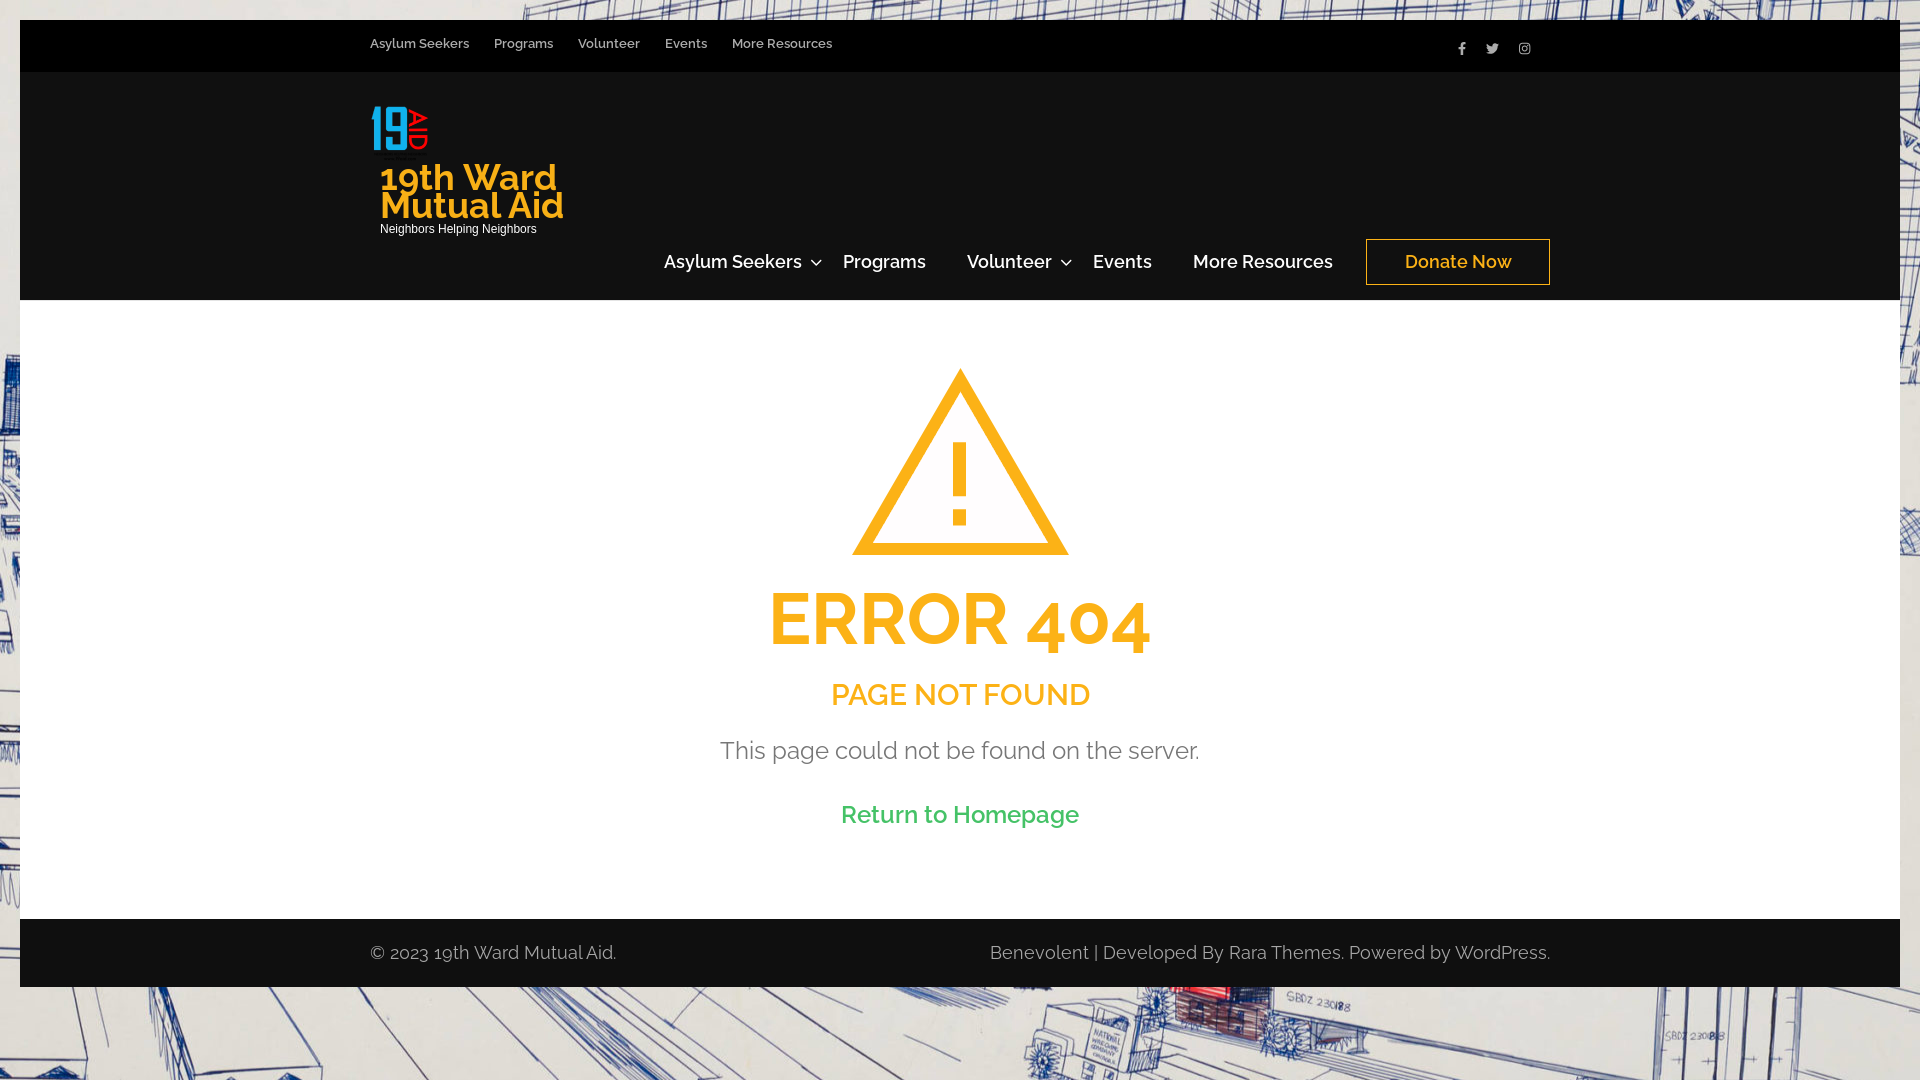 The image size is (1920, 1080). Describe the element at coordinates (1501, 952) in the screenshot. I see `WordPress` at that location.